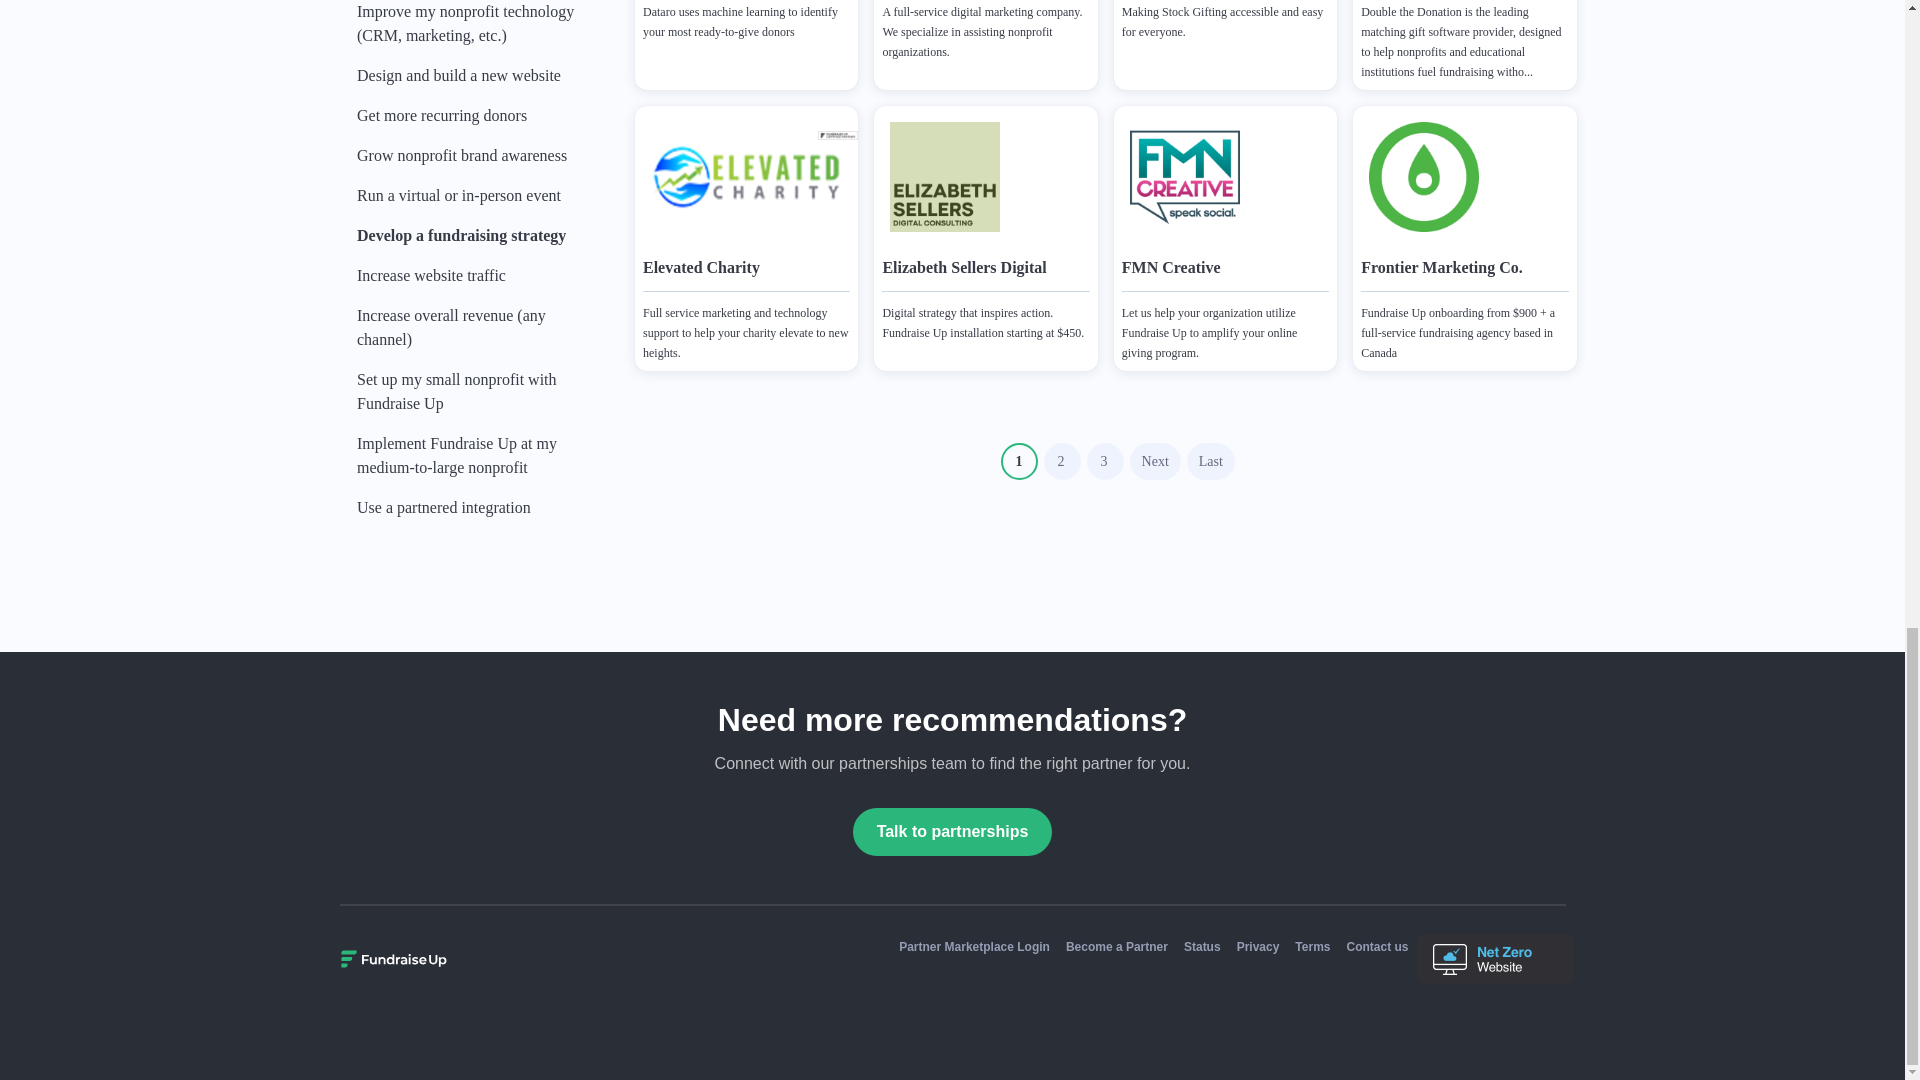 This screenshot has height=1080, width=1920. I want to click on Run a virtual or in-person event, so click(475, 202).